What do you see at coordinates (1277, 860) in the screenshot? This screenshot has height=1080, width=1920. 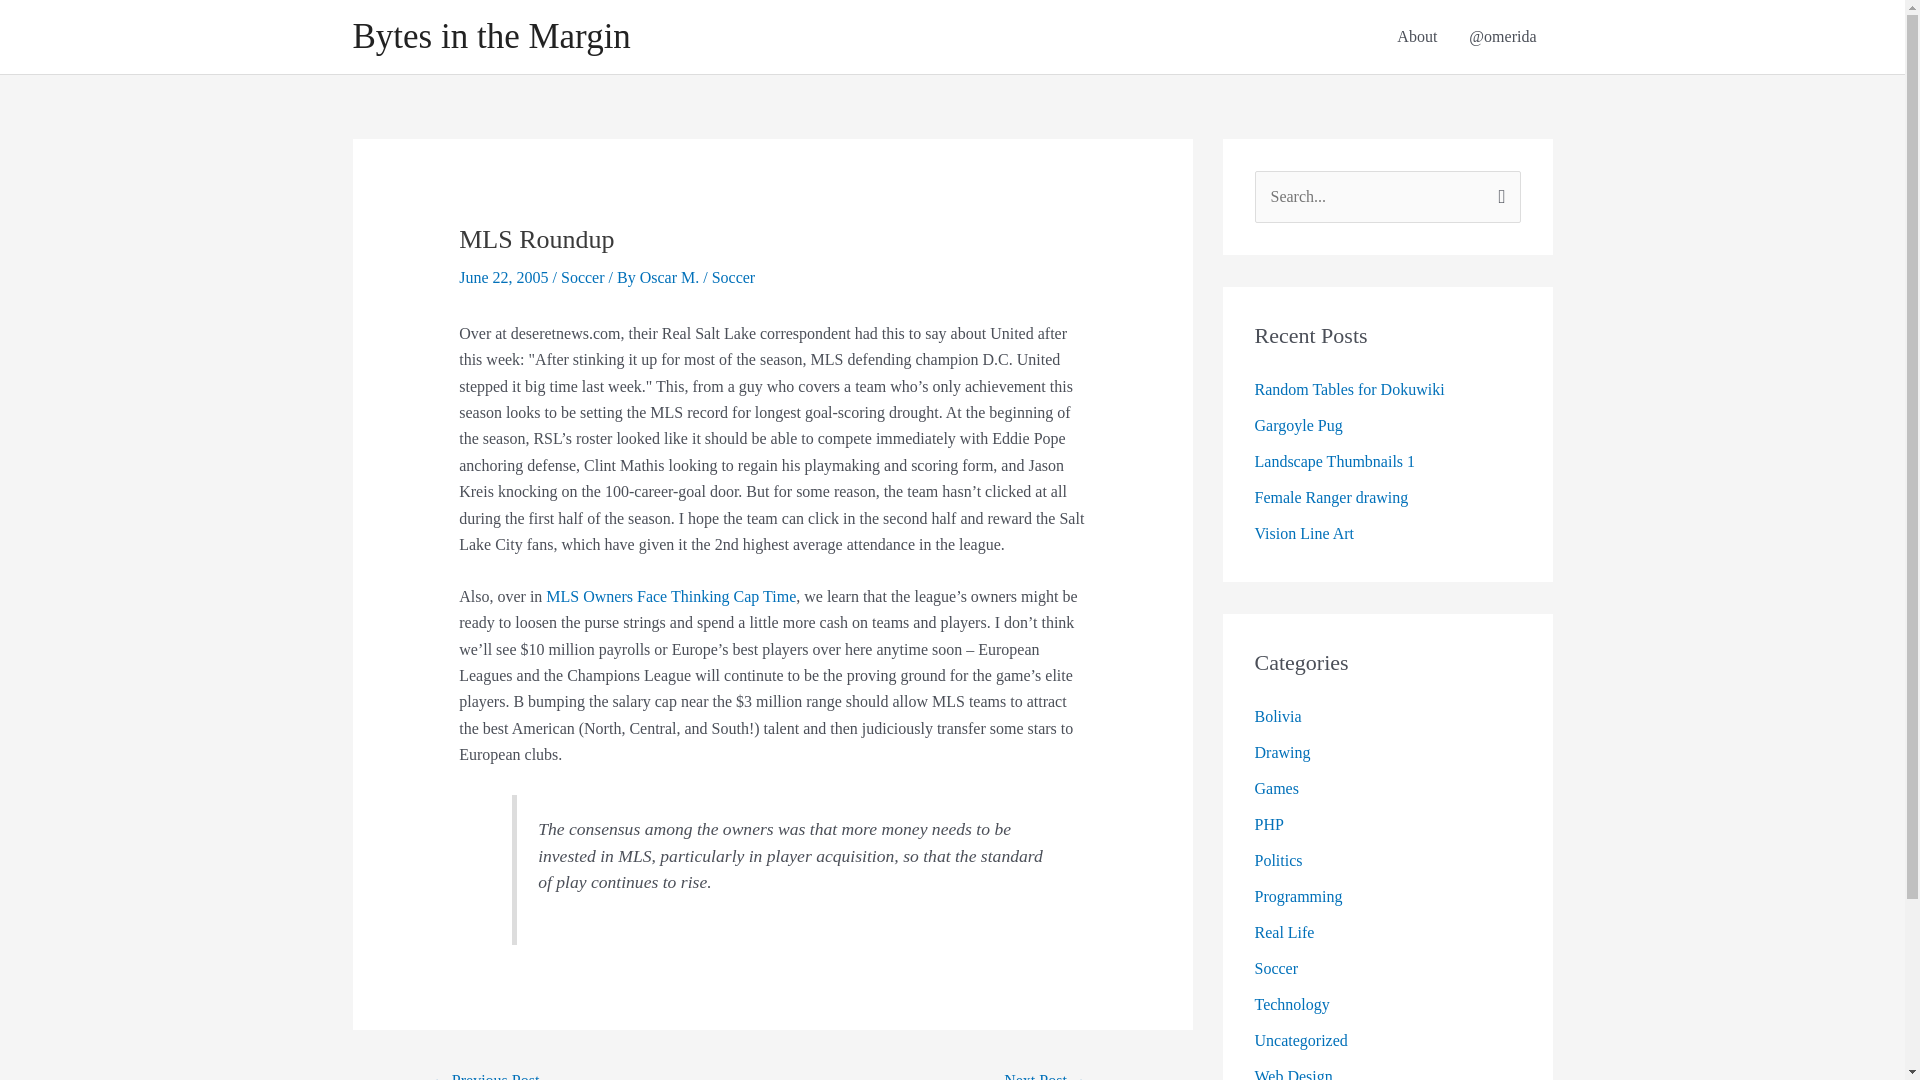 I see `Politics` at bounding box center [1277, 860].